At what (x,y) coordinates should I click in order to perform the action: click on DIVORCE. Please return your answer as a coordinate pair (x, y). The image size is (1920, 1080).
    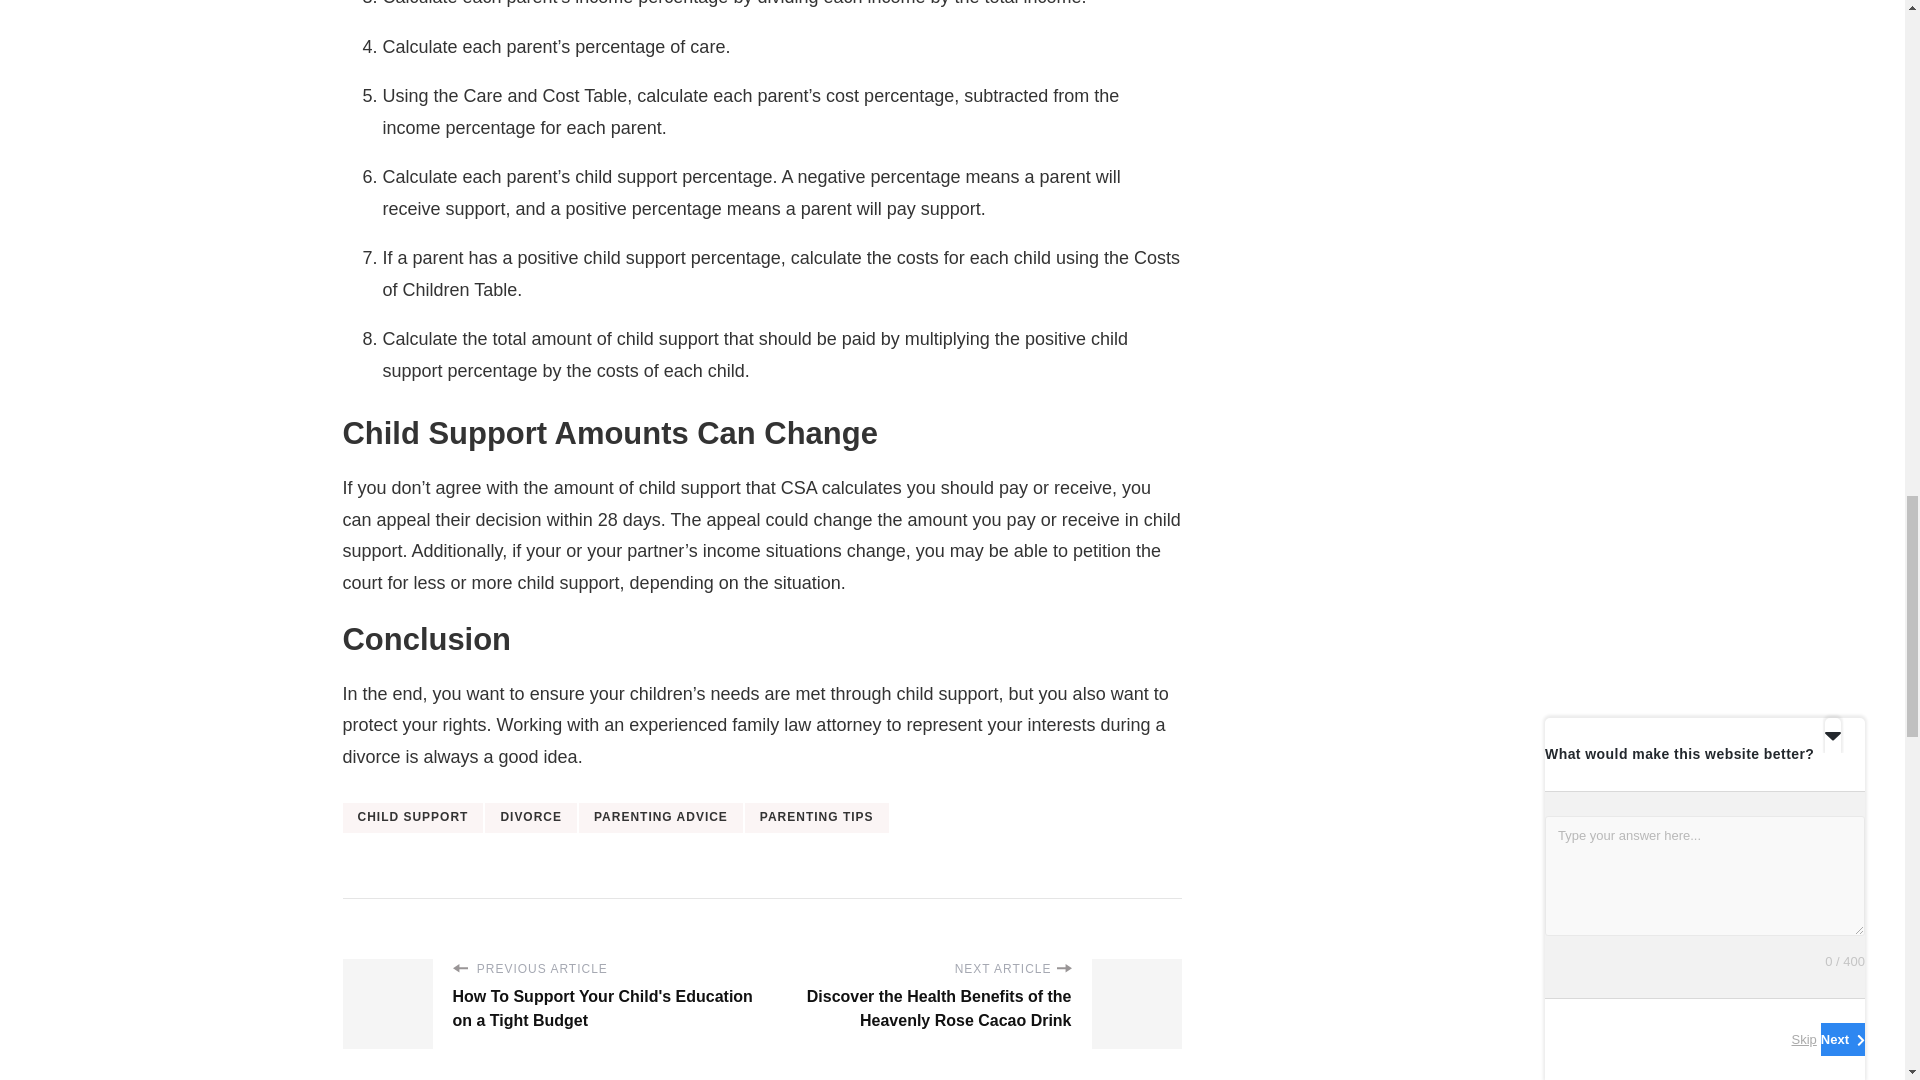
    Looking at the image, I should click on (531, 818).